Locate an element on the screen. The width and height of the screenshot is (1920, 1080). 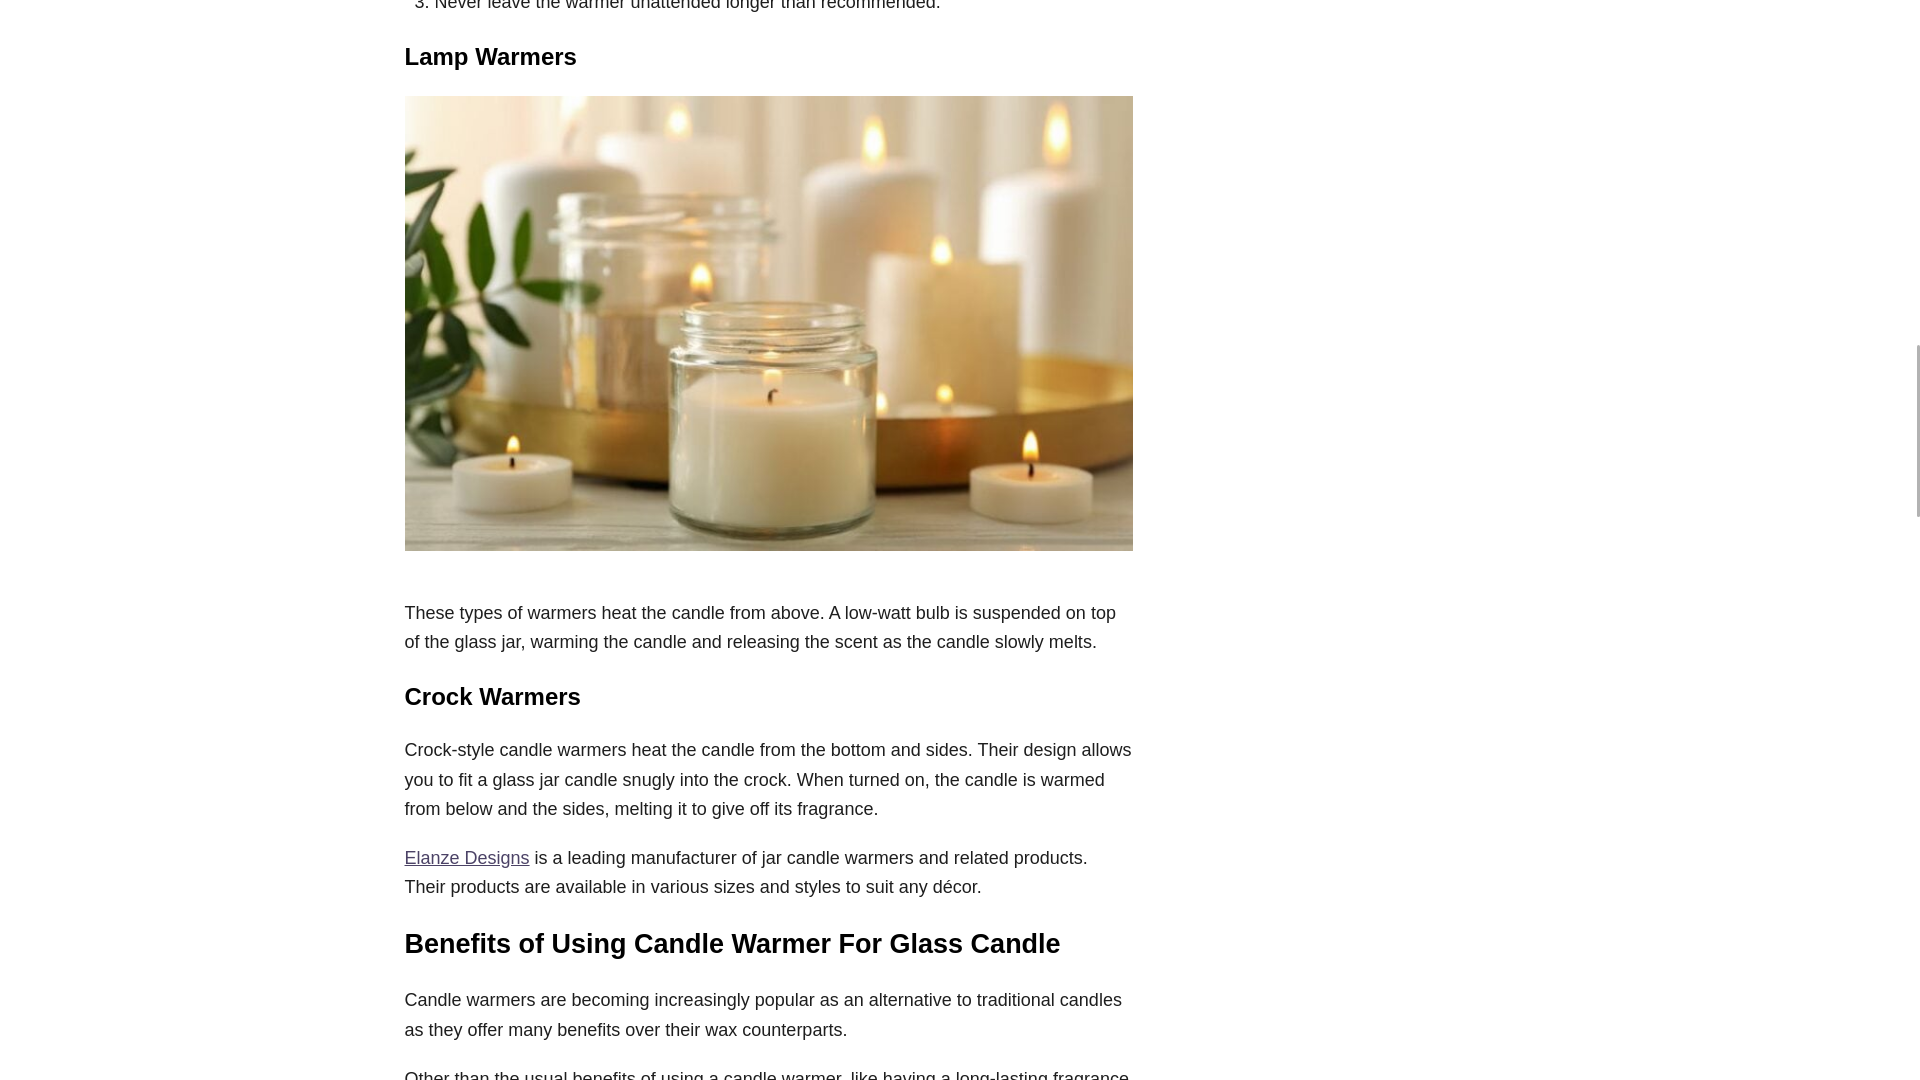
Elanze Designs is located at coordinates (466, 858).